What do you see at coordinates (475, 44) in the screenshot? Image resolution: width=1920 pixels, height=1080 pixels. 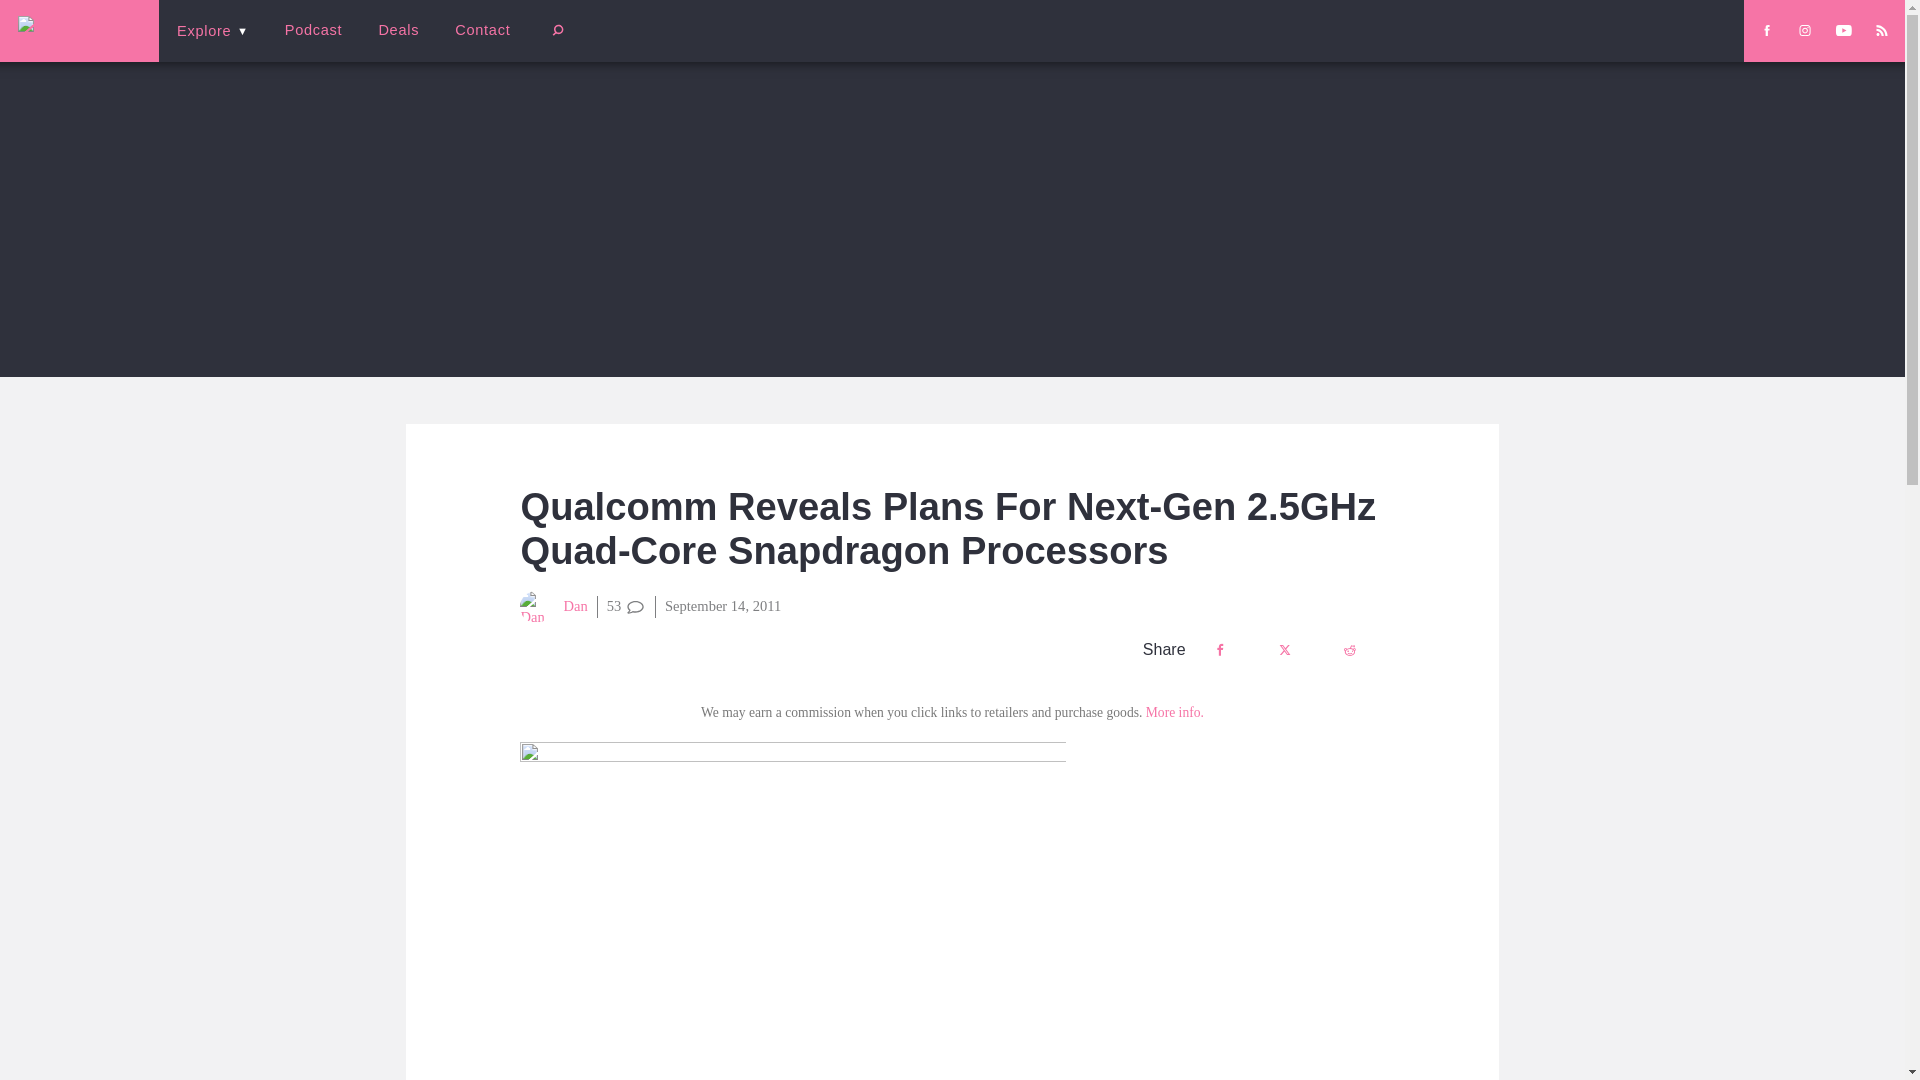 I see `Beginners' Guide` at bounding box center [475, 44].